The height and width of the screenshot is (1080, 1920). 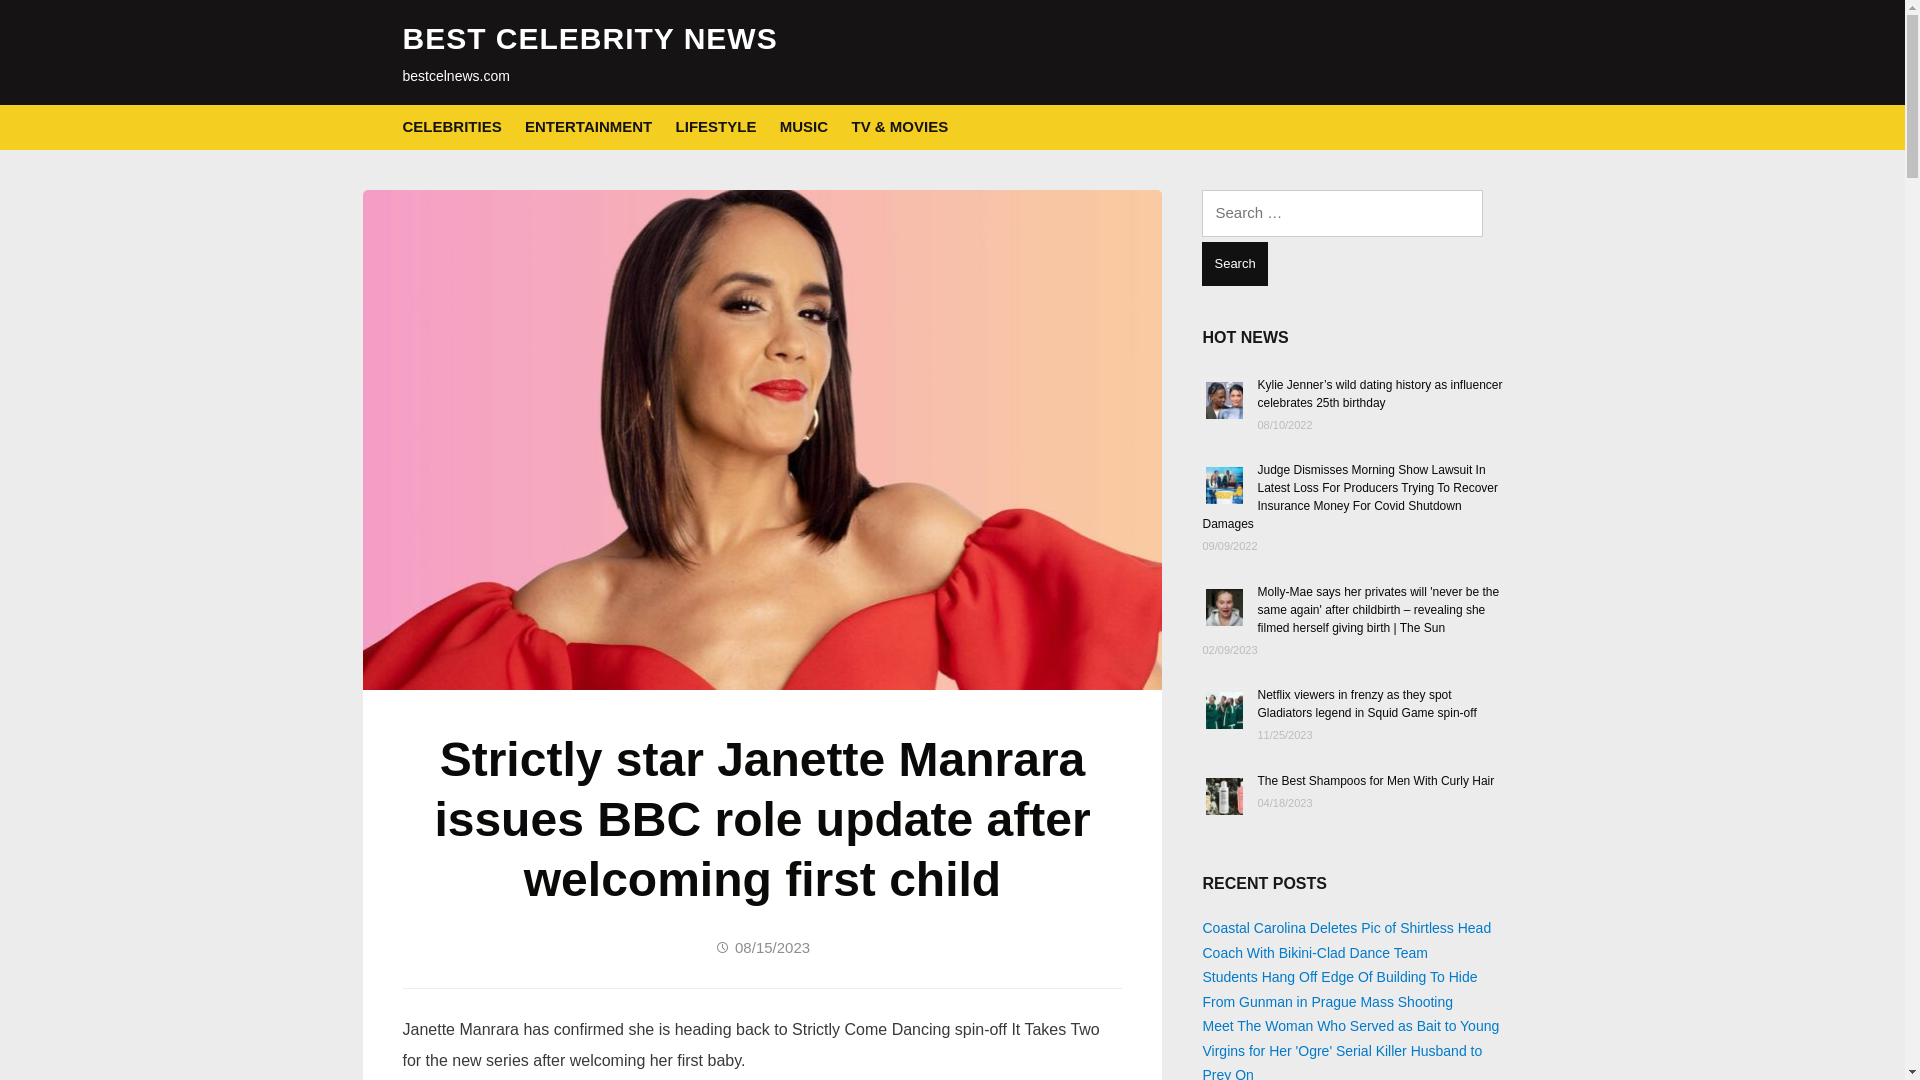 I want to click on MUSIC, so click(x=803, y=127).